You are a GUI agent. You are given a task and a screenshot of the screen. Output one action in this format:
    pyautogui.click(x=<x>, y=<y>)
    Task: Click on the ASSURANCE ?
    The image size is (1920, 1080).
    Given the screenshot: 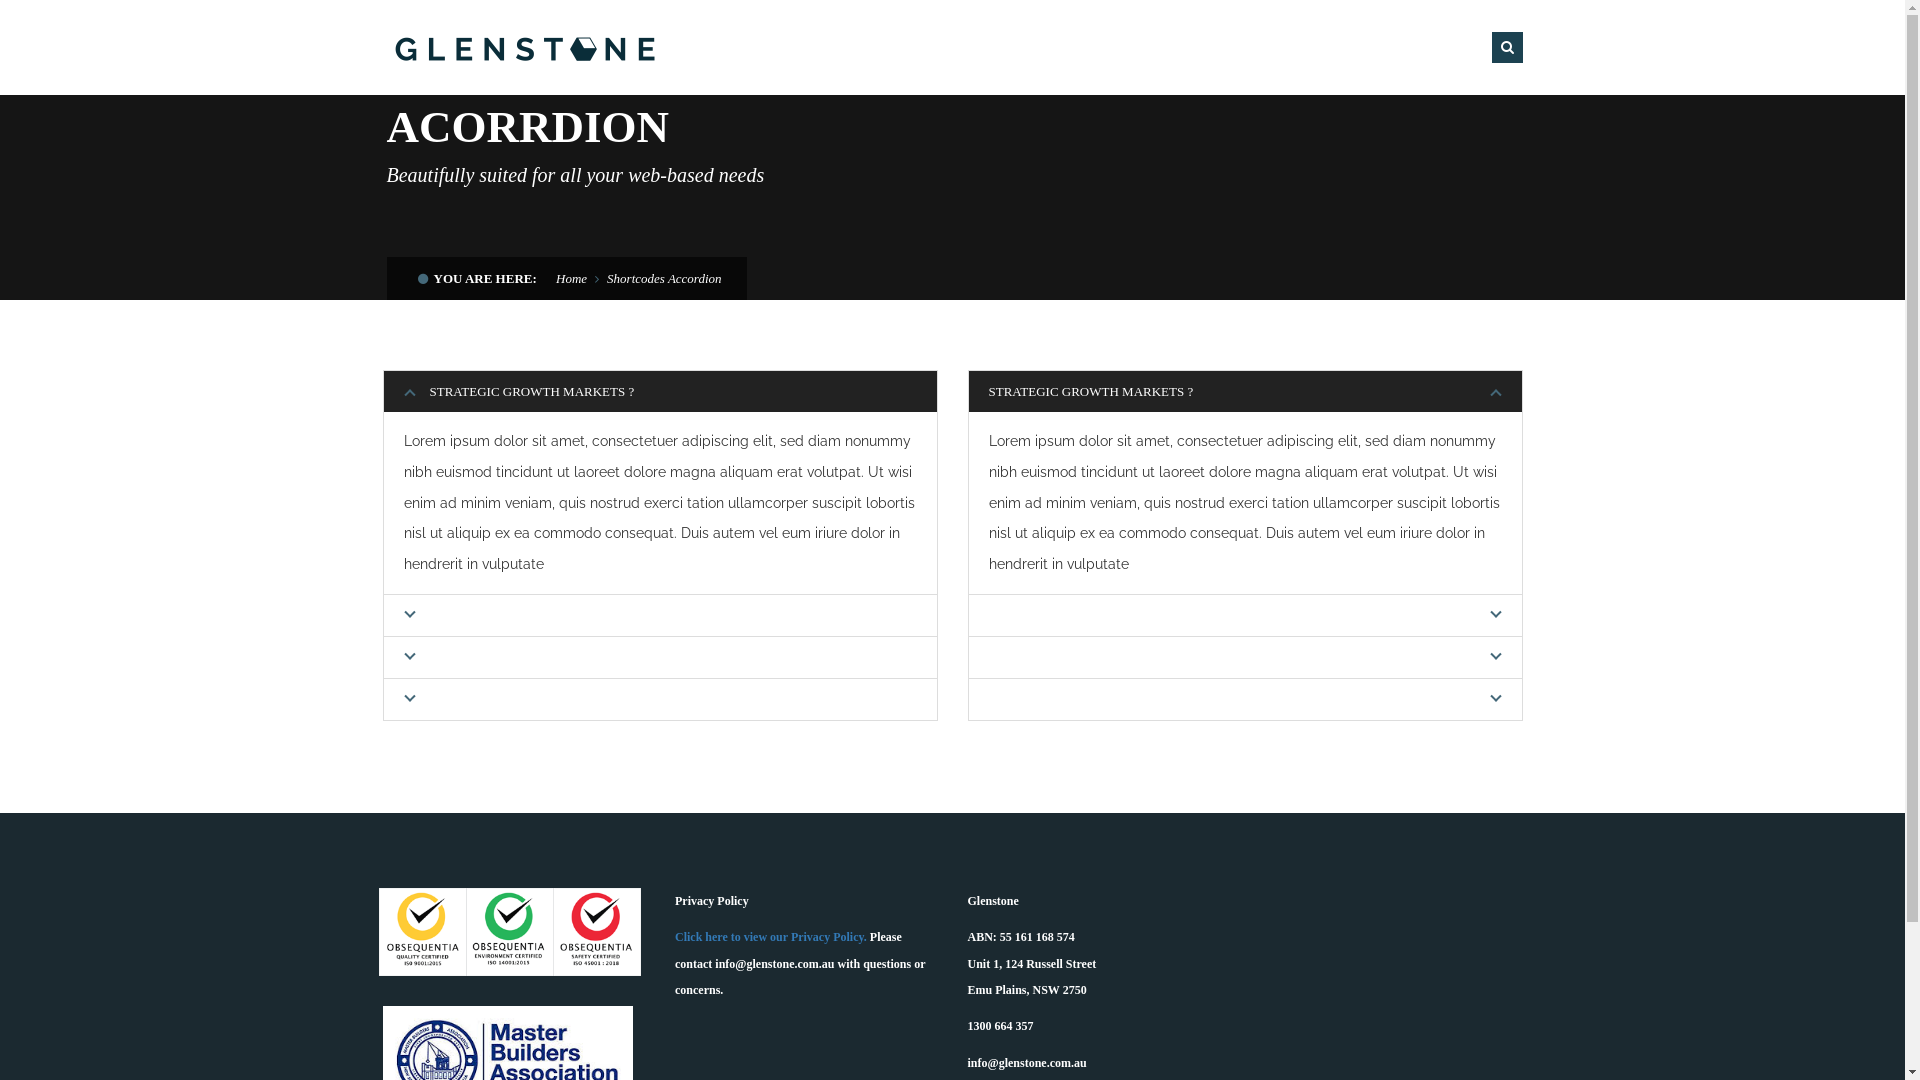 What is the action you would take?
    pyautogui.click(x=1244, y=616)
    